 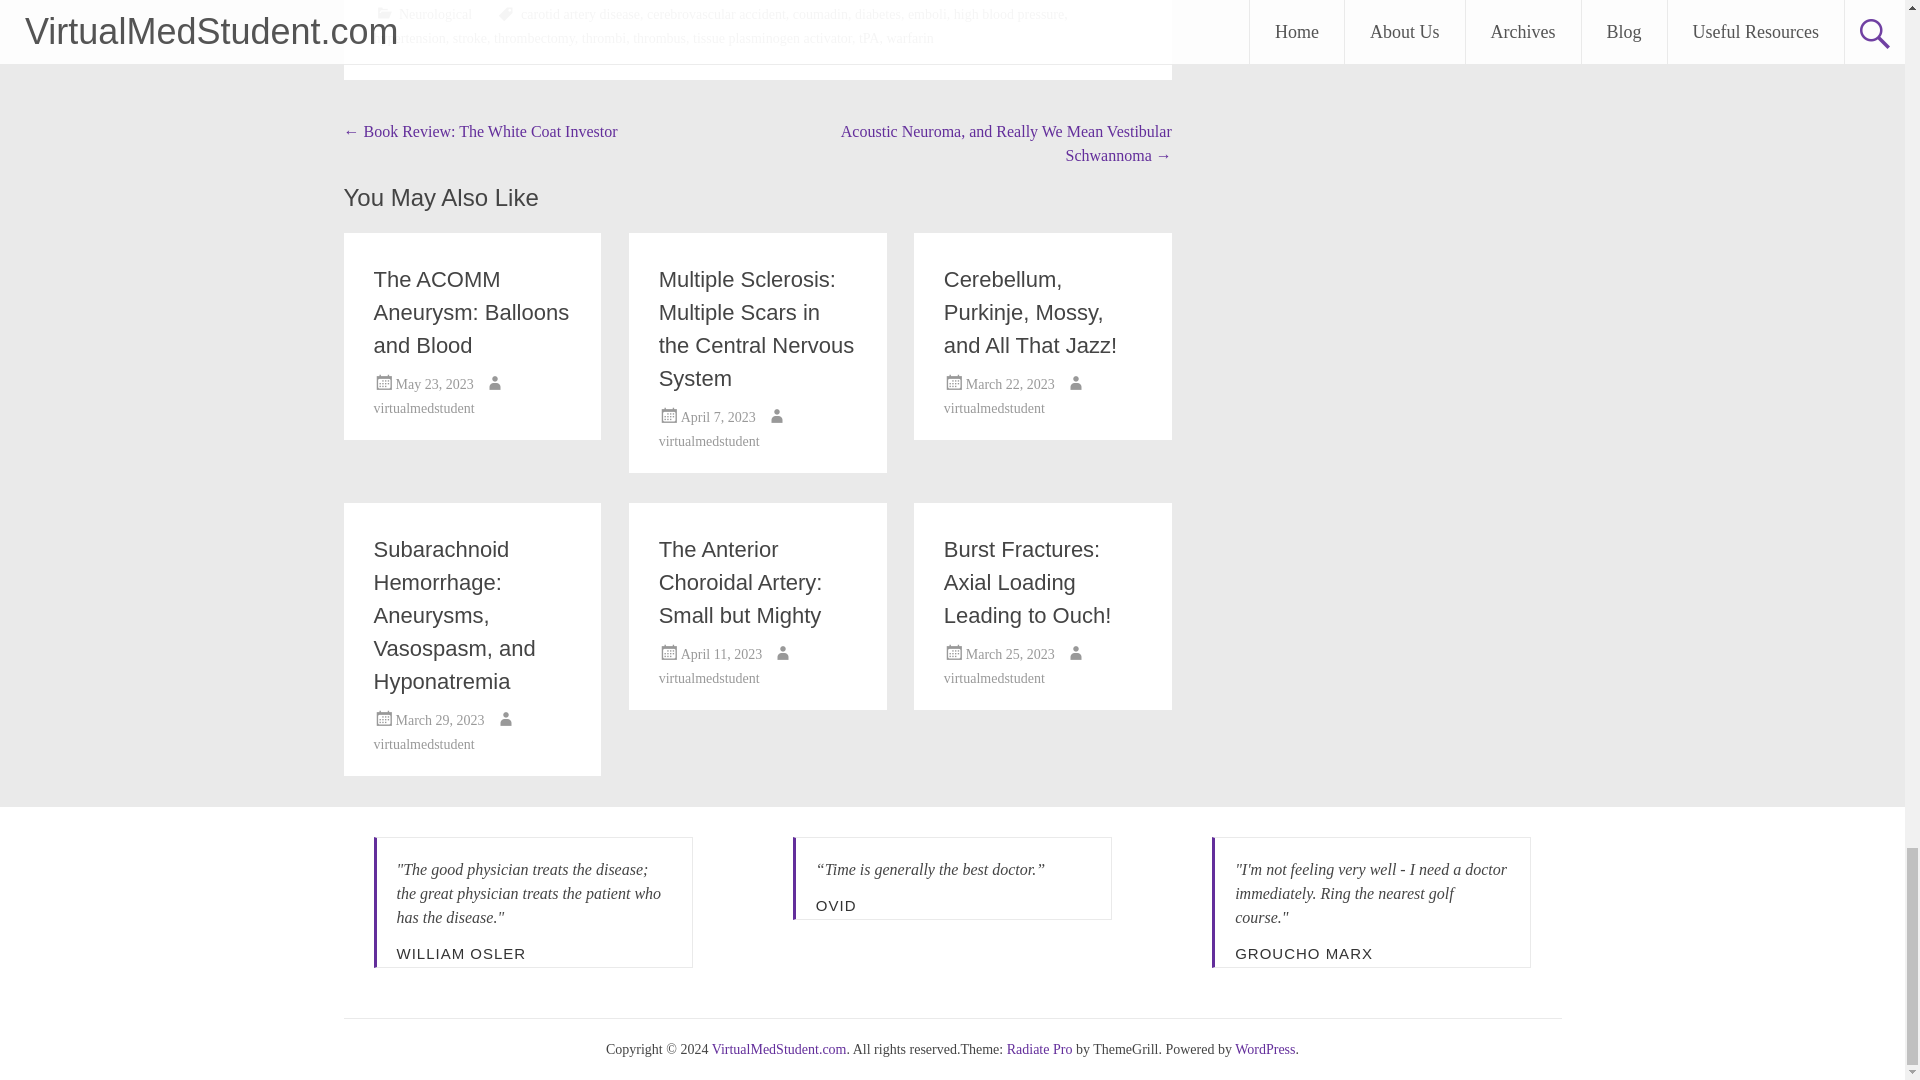 I want to click on VirtualMedStudent.com, so click(x=779, y=1050).